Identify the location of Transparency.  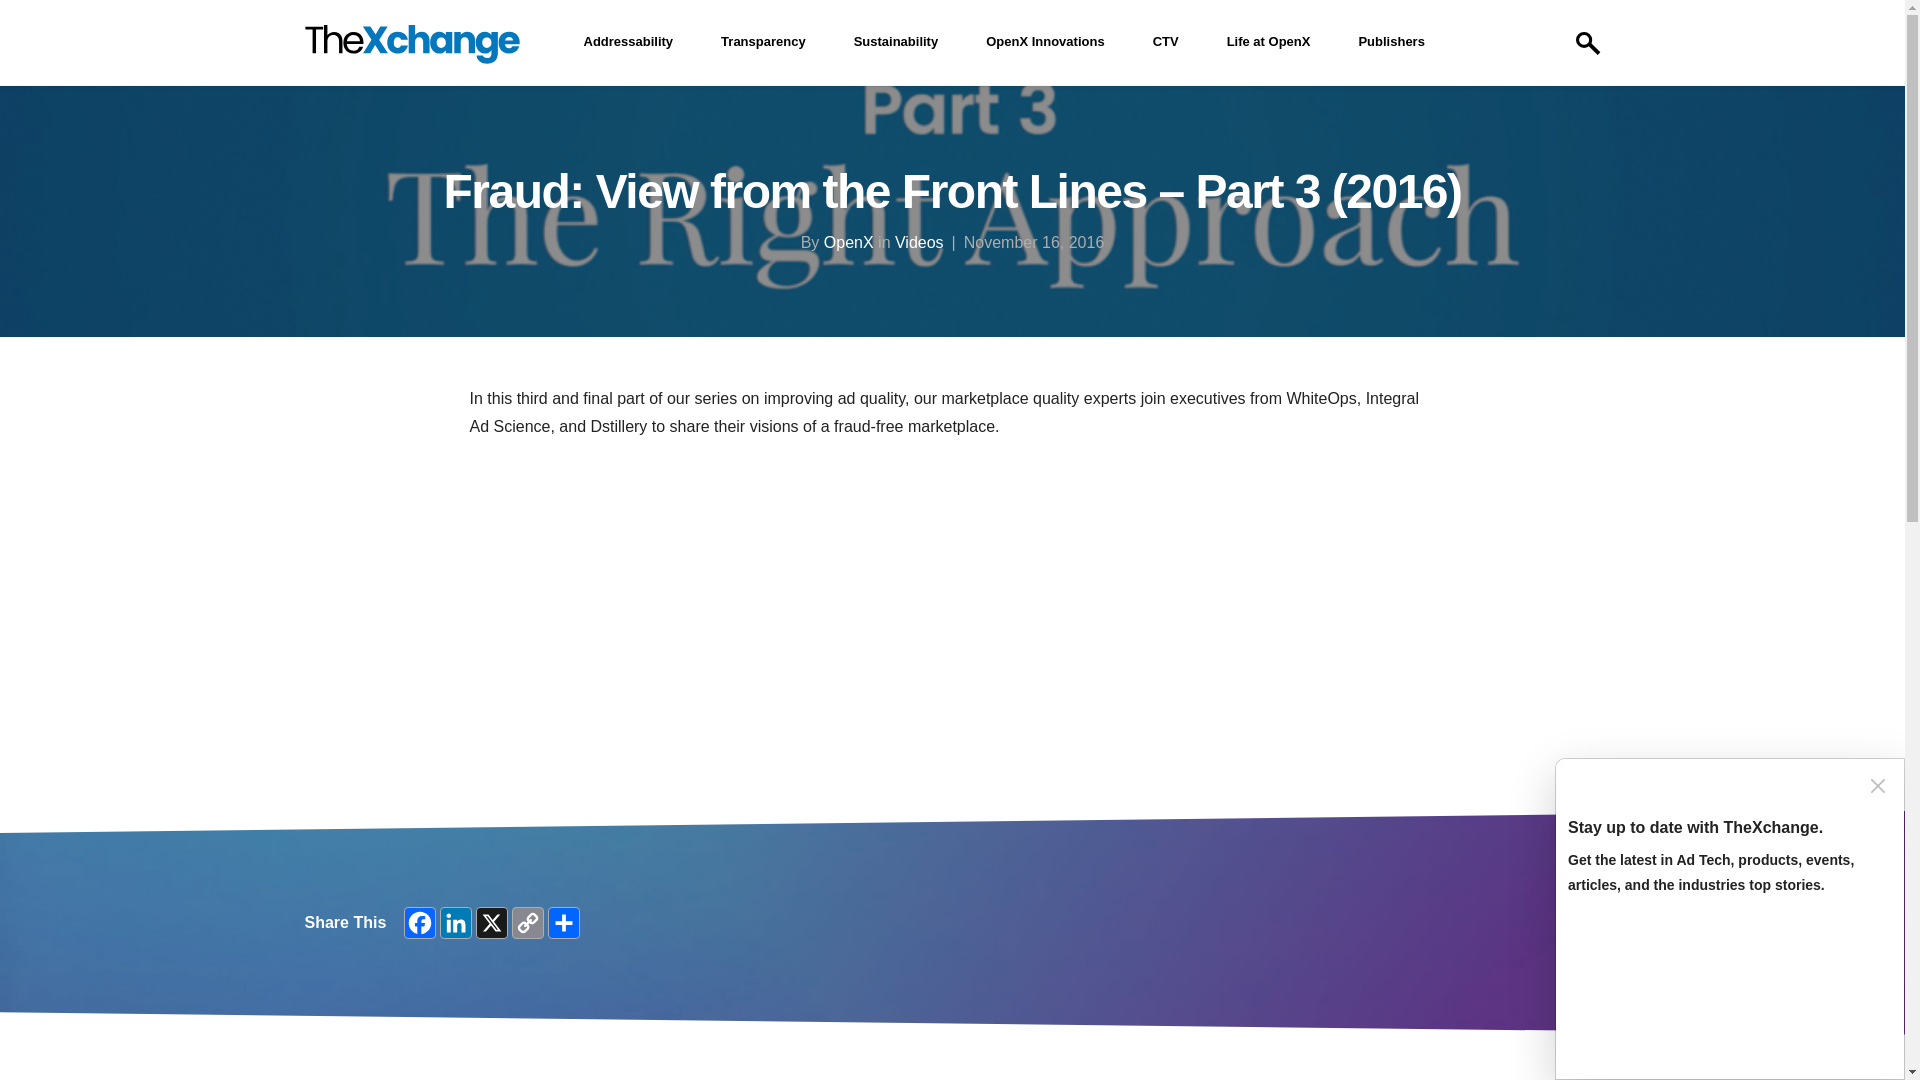
(762, 42).